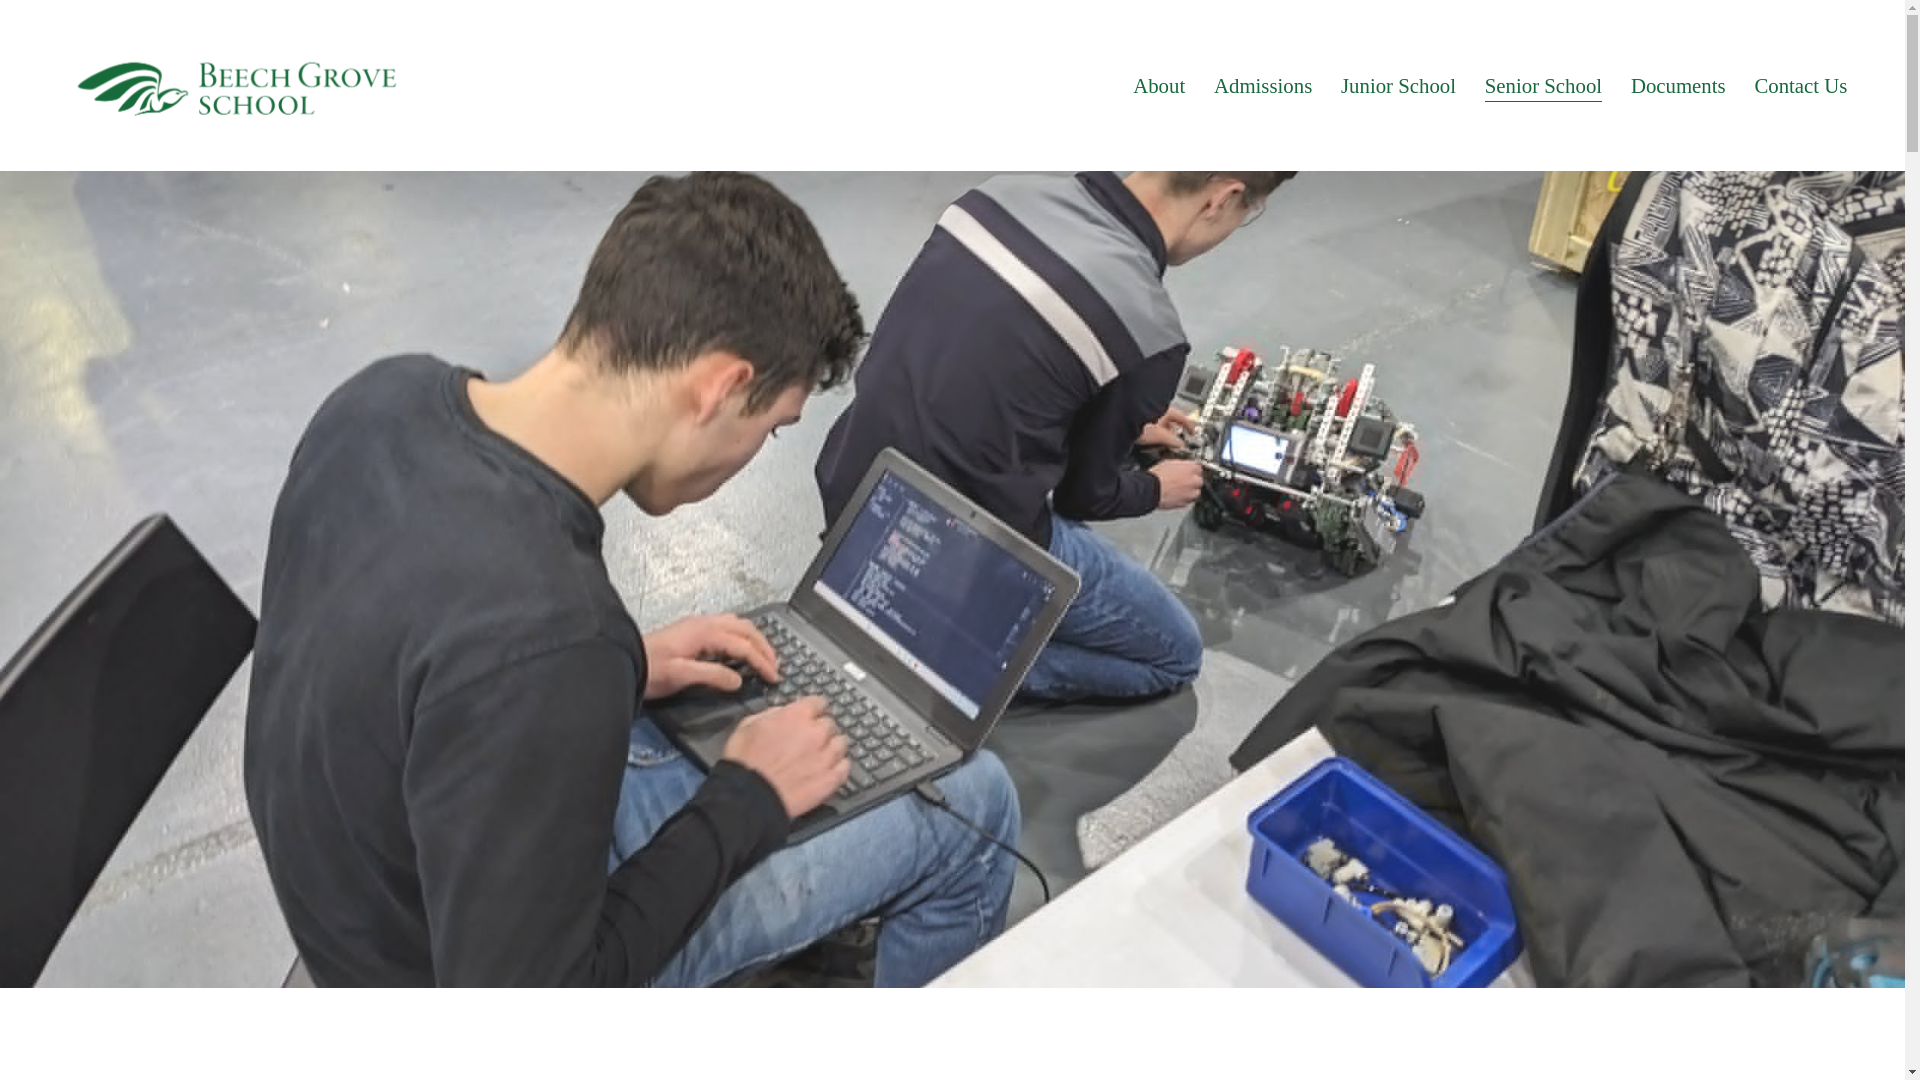 The image size is (1920, 1080). Describe the element at coordinates (1262, 84) in the screenshot. I see `Admissions` at that location.